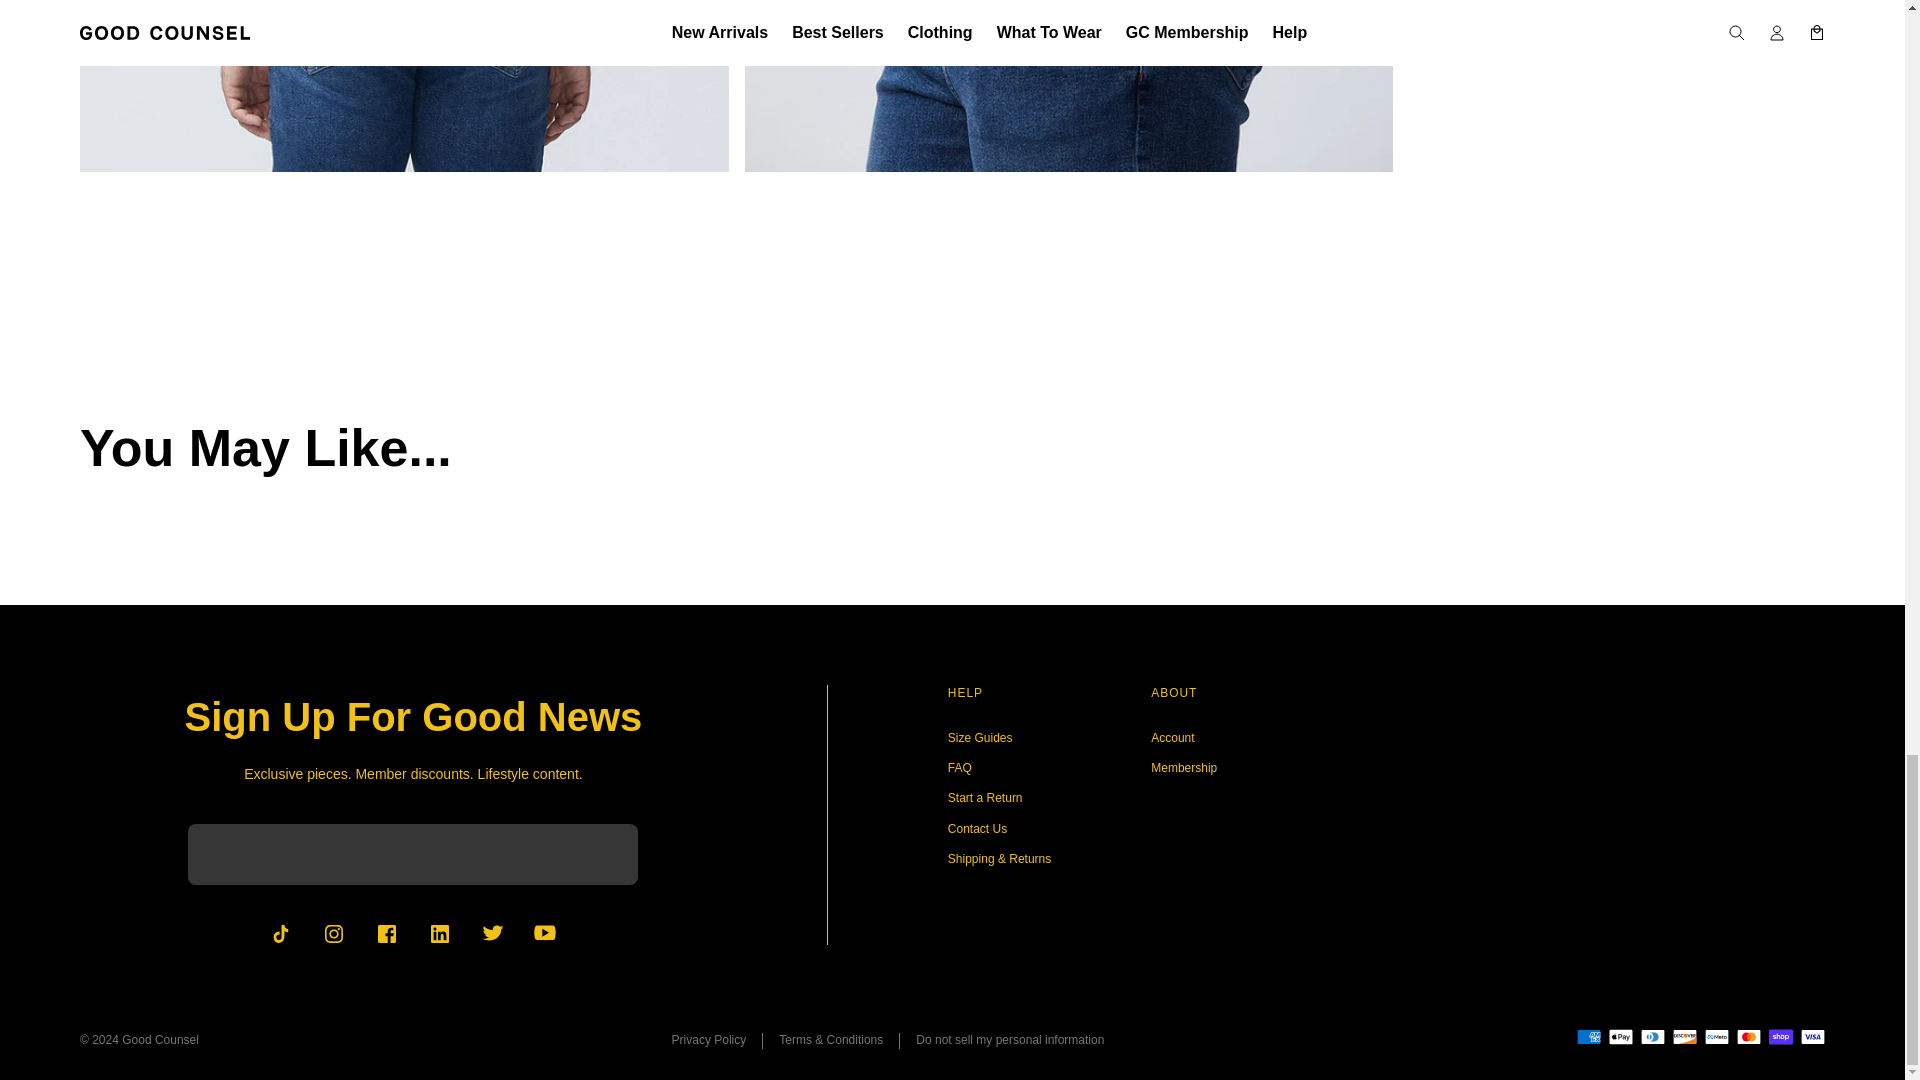  What do you see at coordinates (1684, 1036) in the screenshot?
I see `Discover` at bounding box center [1684, 1036].